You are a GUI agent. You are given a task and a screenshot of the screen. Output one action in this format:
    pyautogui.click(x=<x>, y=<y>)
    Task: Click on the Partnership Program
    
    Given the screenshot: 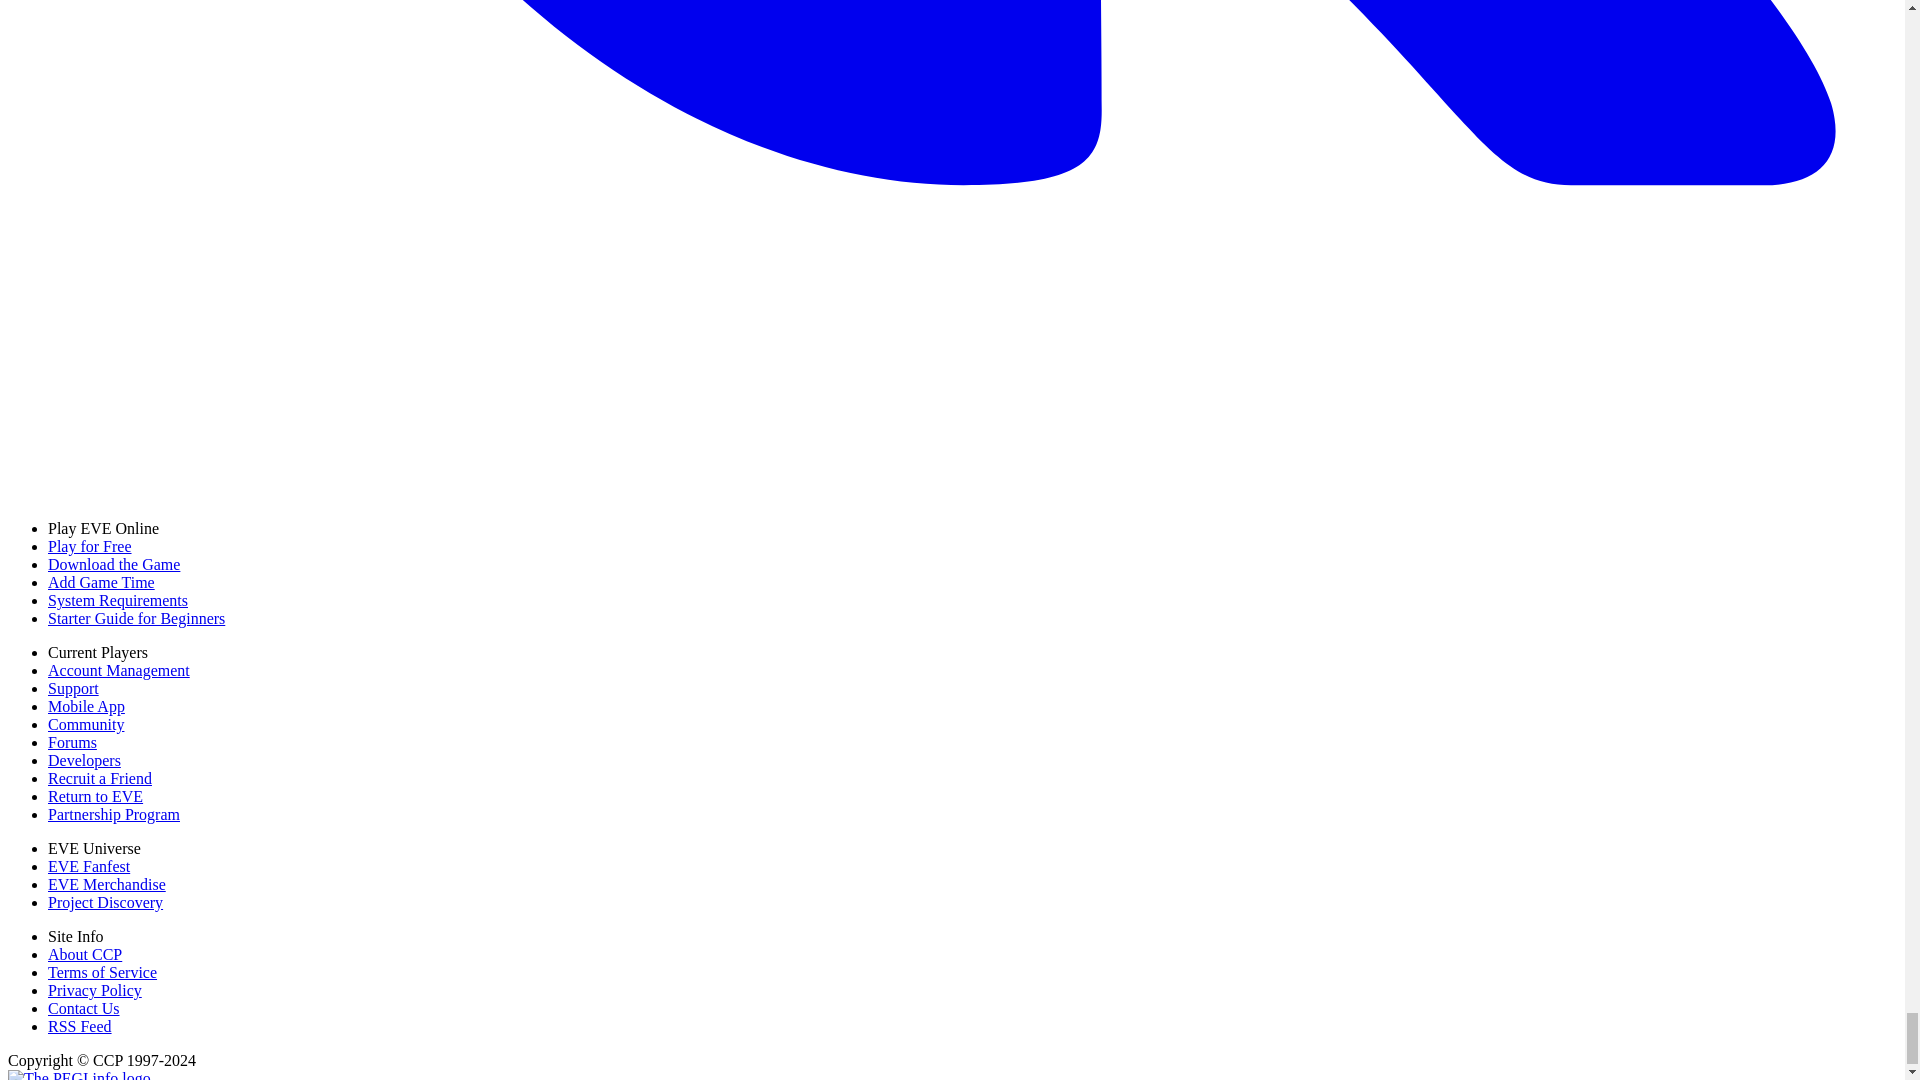 What is the action you would take?
    pyautogui.click(x=114, y=814)
    